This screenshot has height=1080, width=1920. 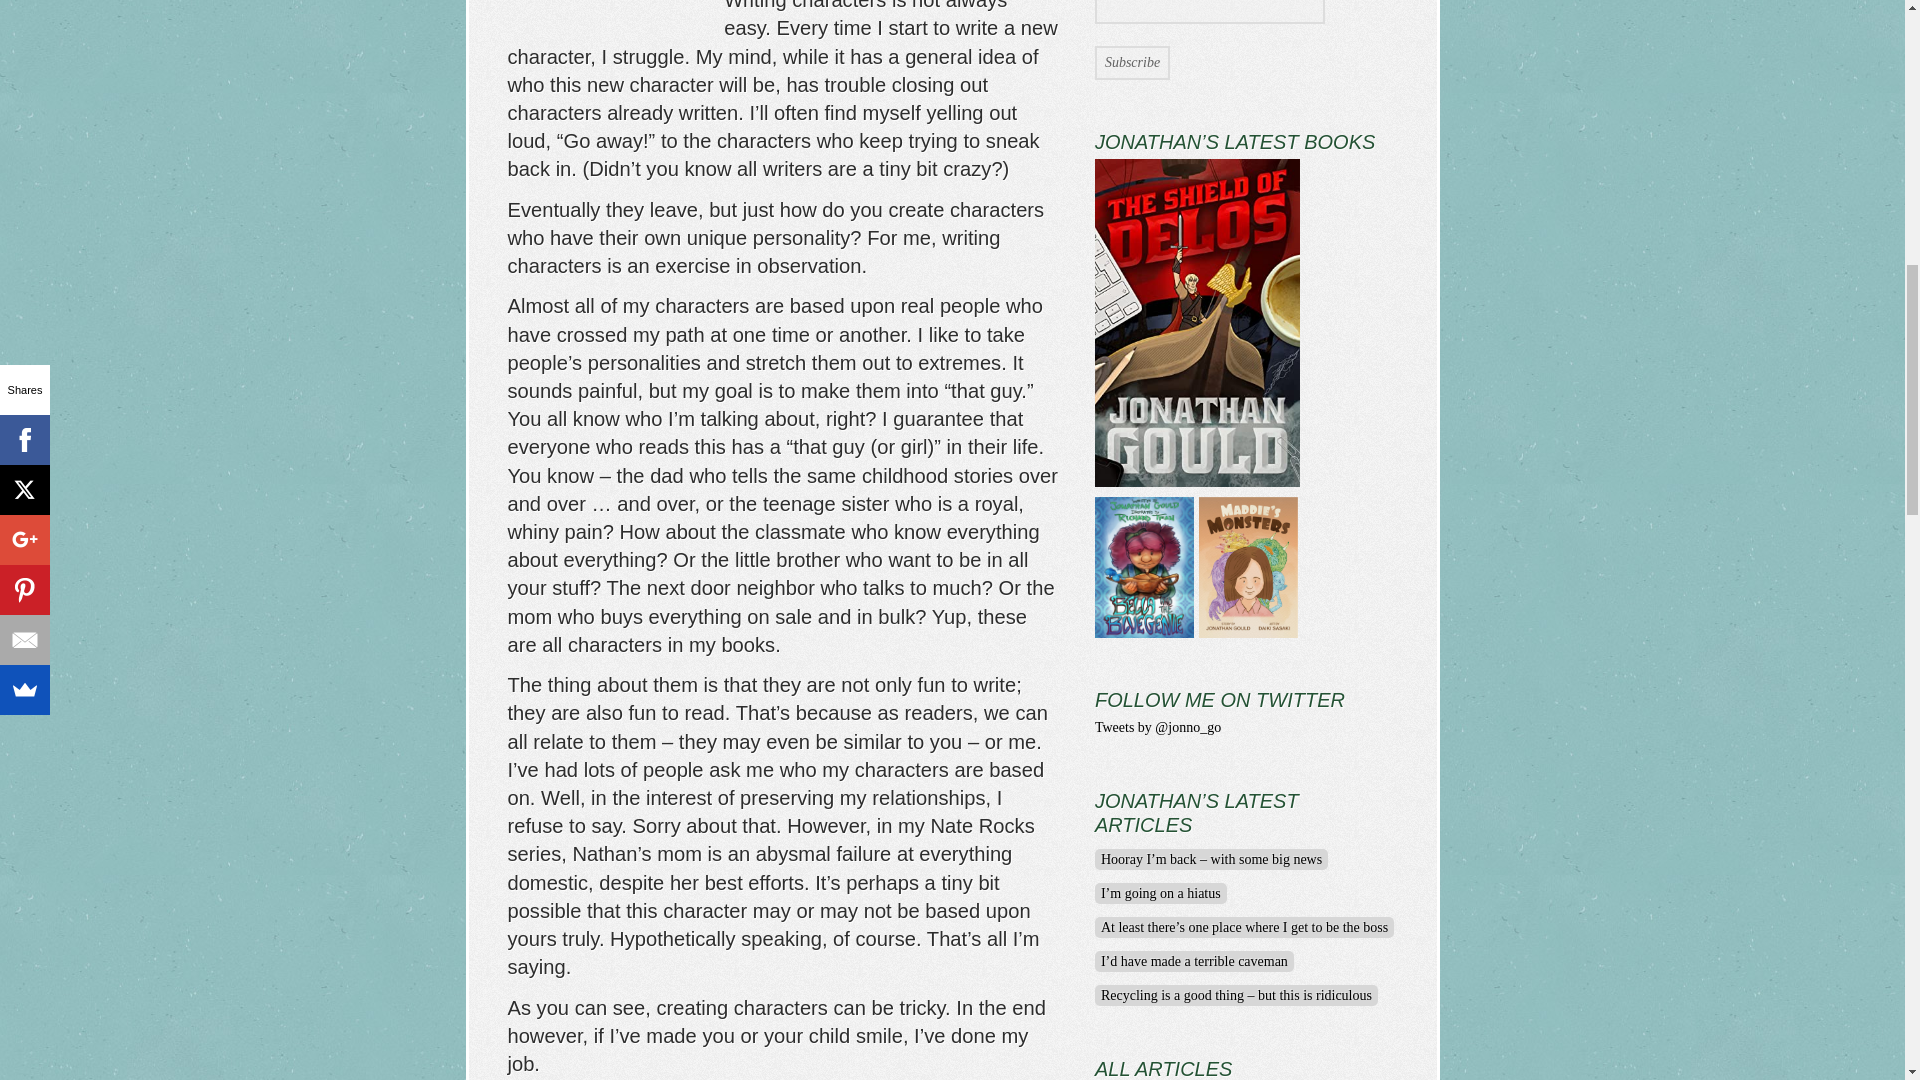 What do you see at coordinates (1132, 62) in the screenshot?
I see `Subscribe` at bounding box center [1132, 62].